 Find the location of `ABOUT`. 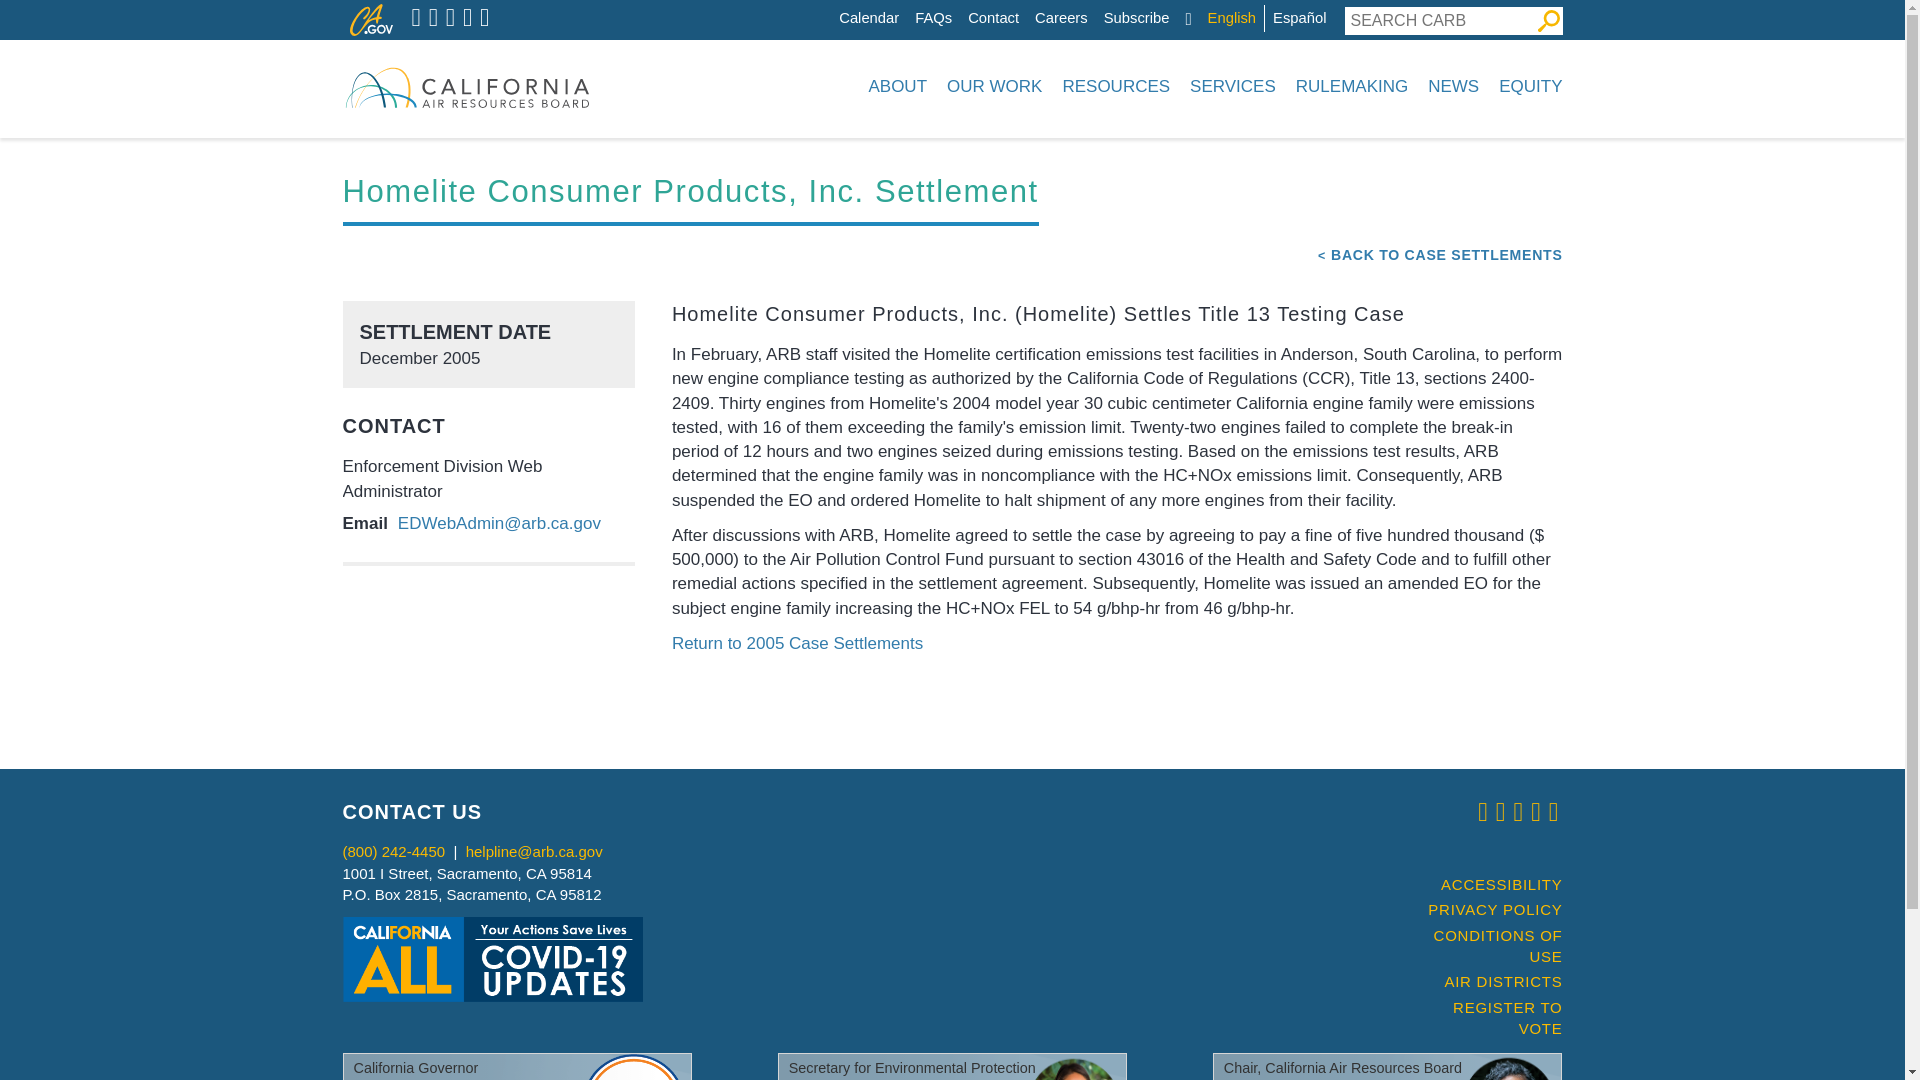

ABOUT is located at coordinates (897, 86).